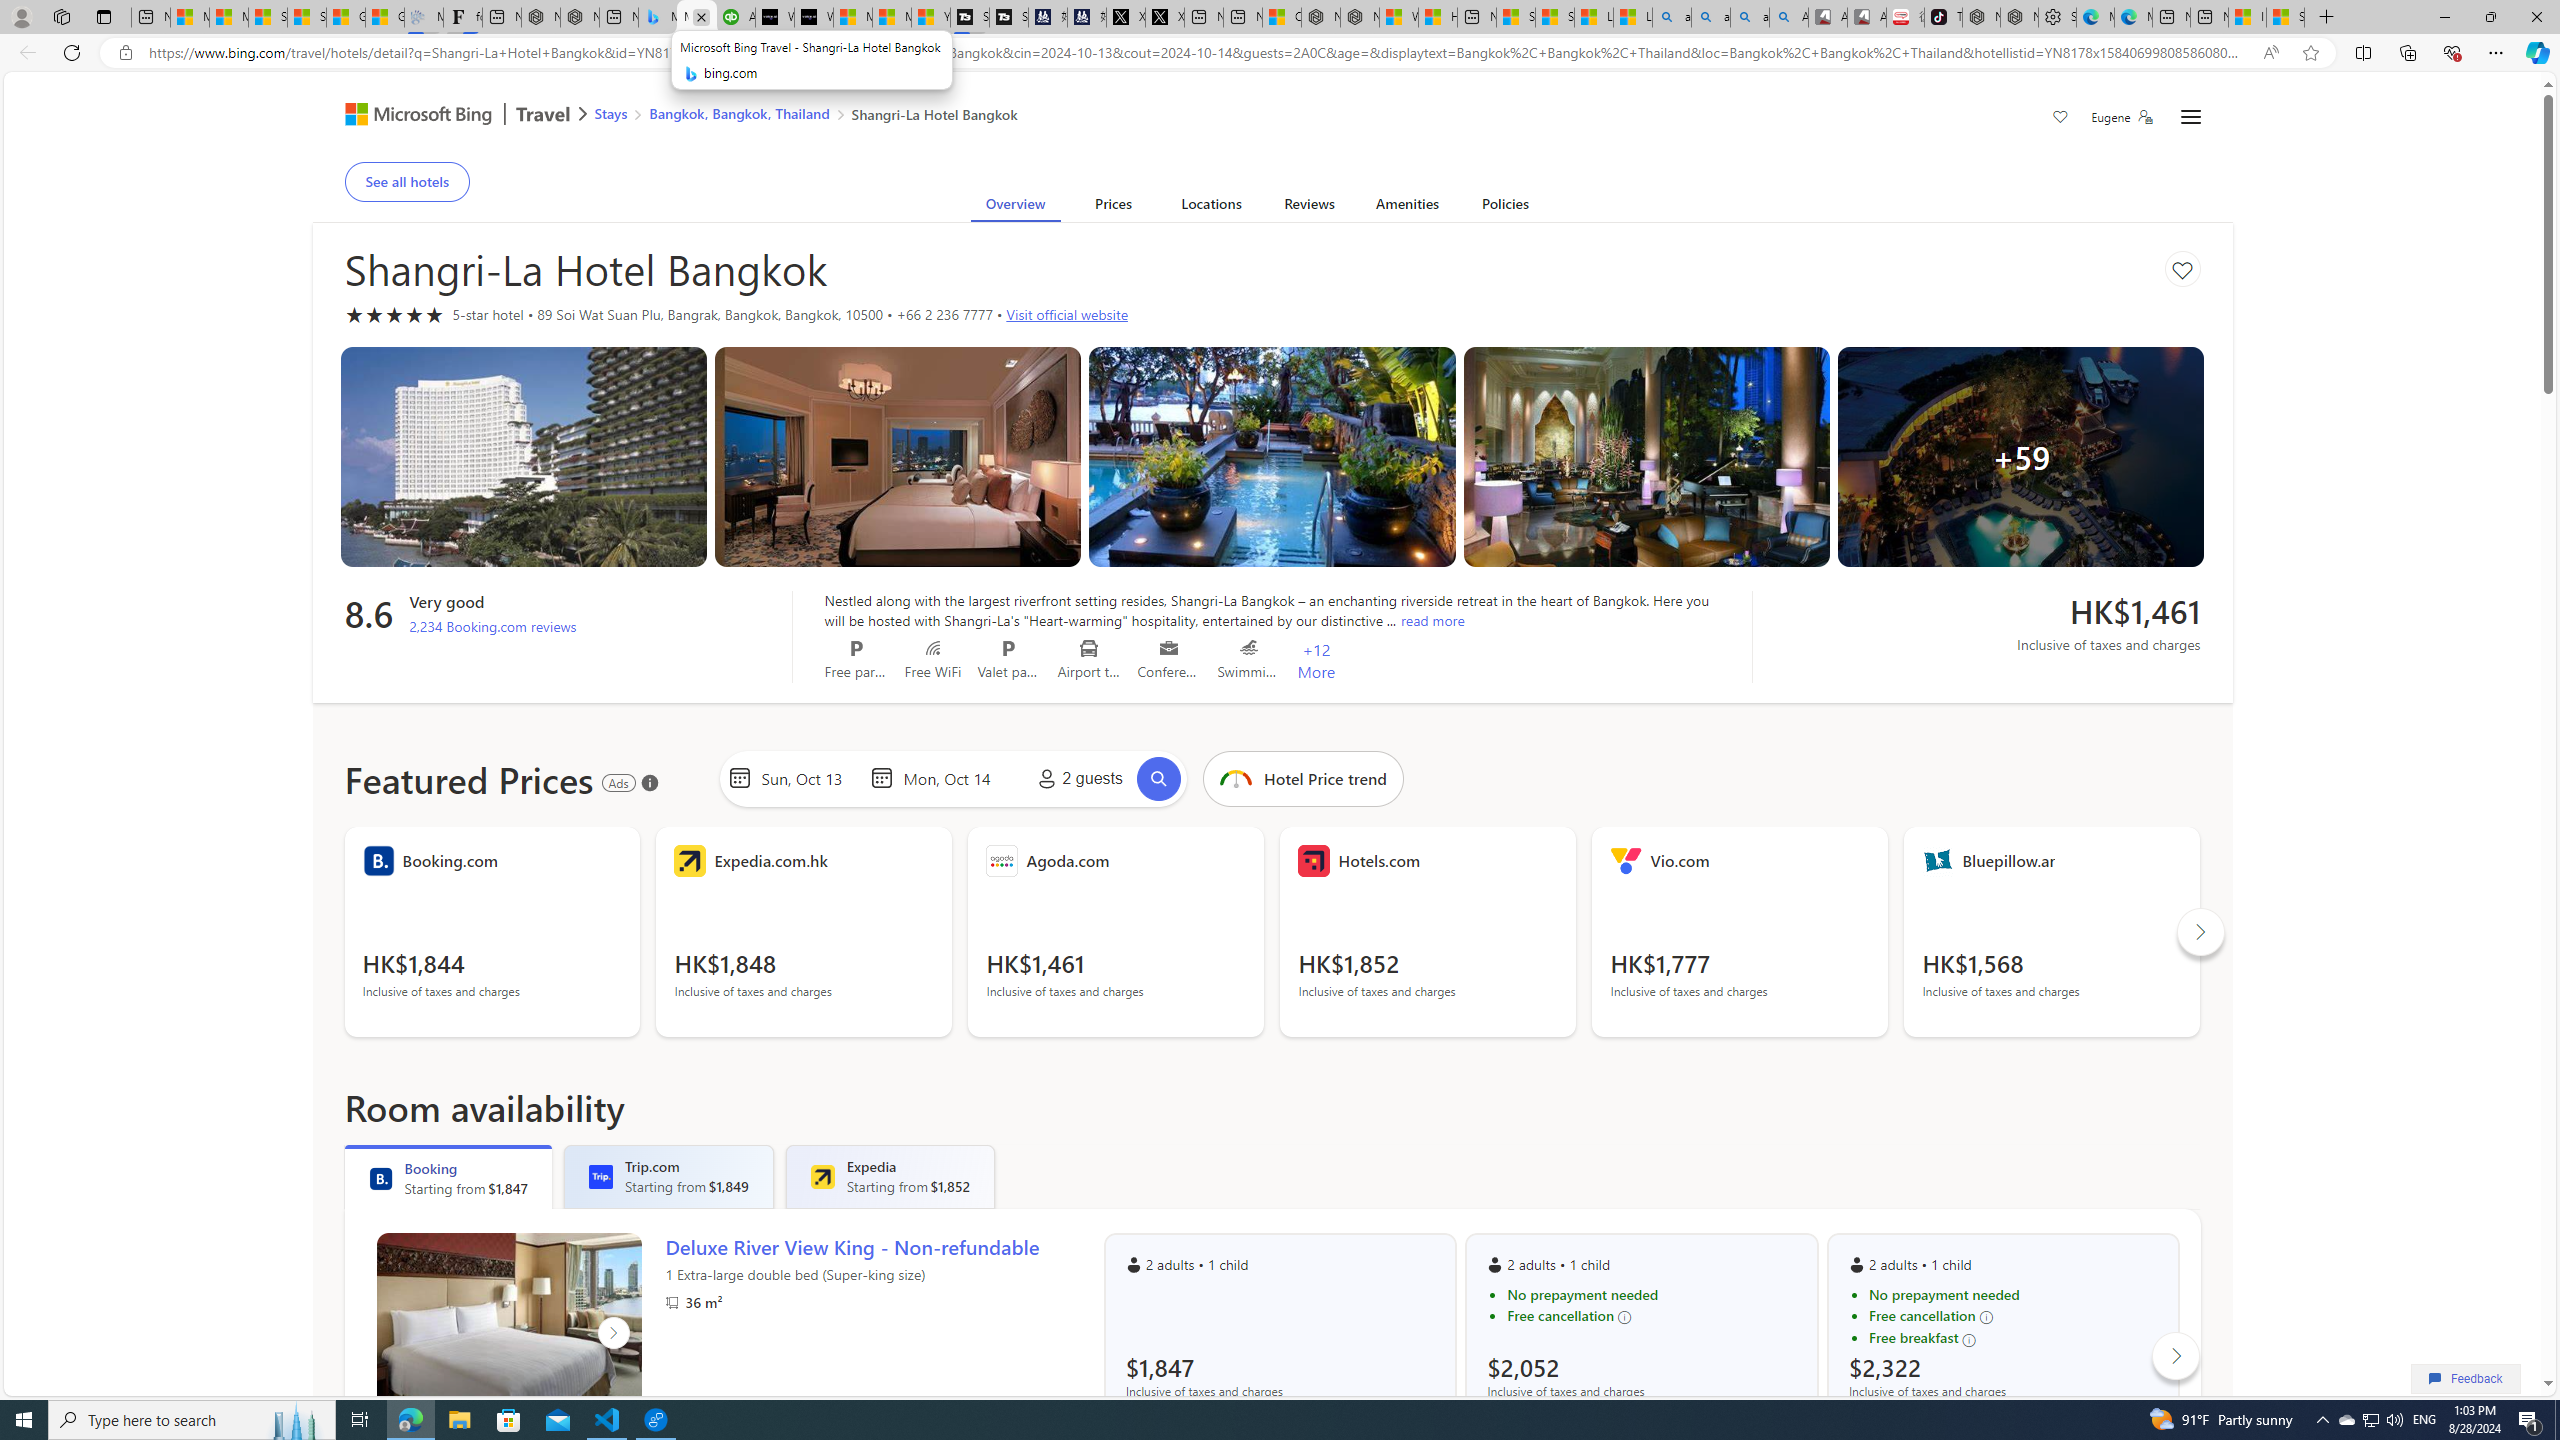 The image size is (2560, 1440). Describe the element at coordinates (1938, 860) in the screenshot. I see `Vendor Logo` at that location.